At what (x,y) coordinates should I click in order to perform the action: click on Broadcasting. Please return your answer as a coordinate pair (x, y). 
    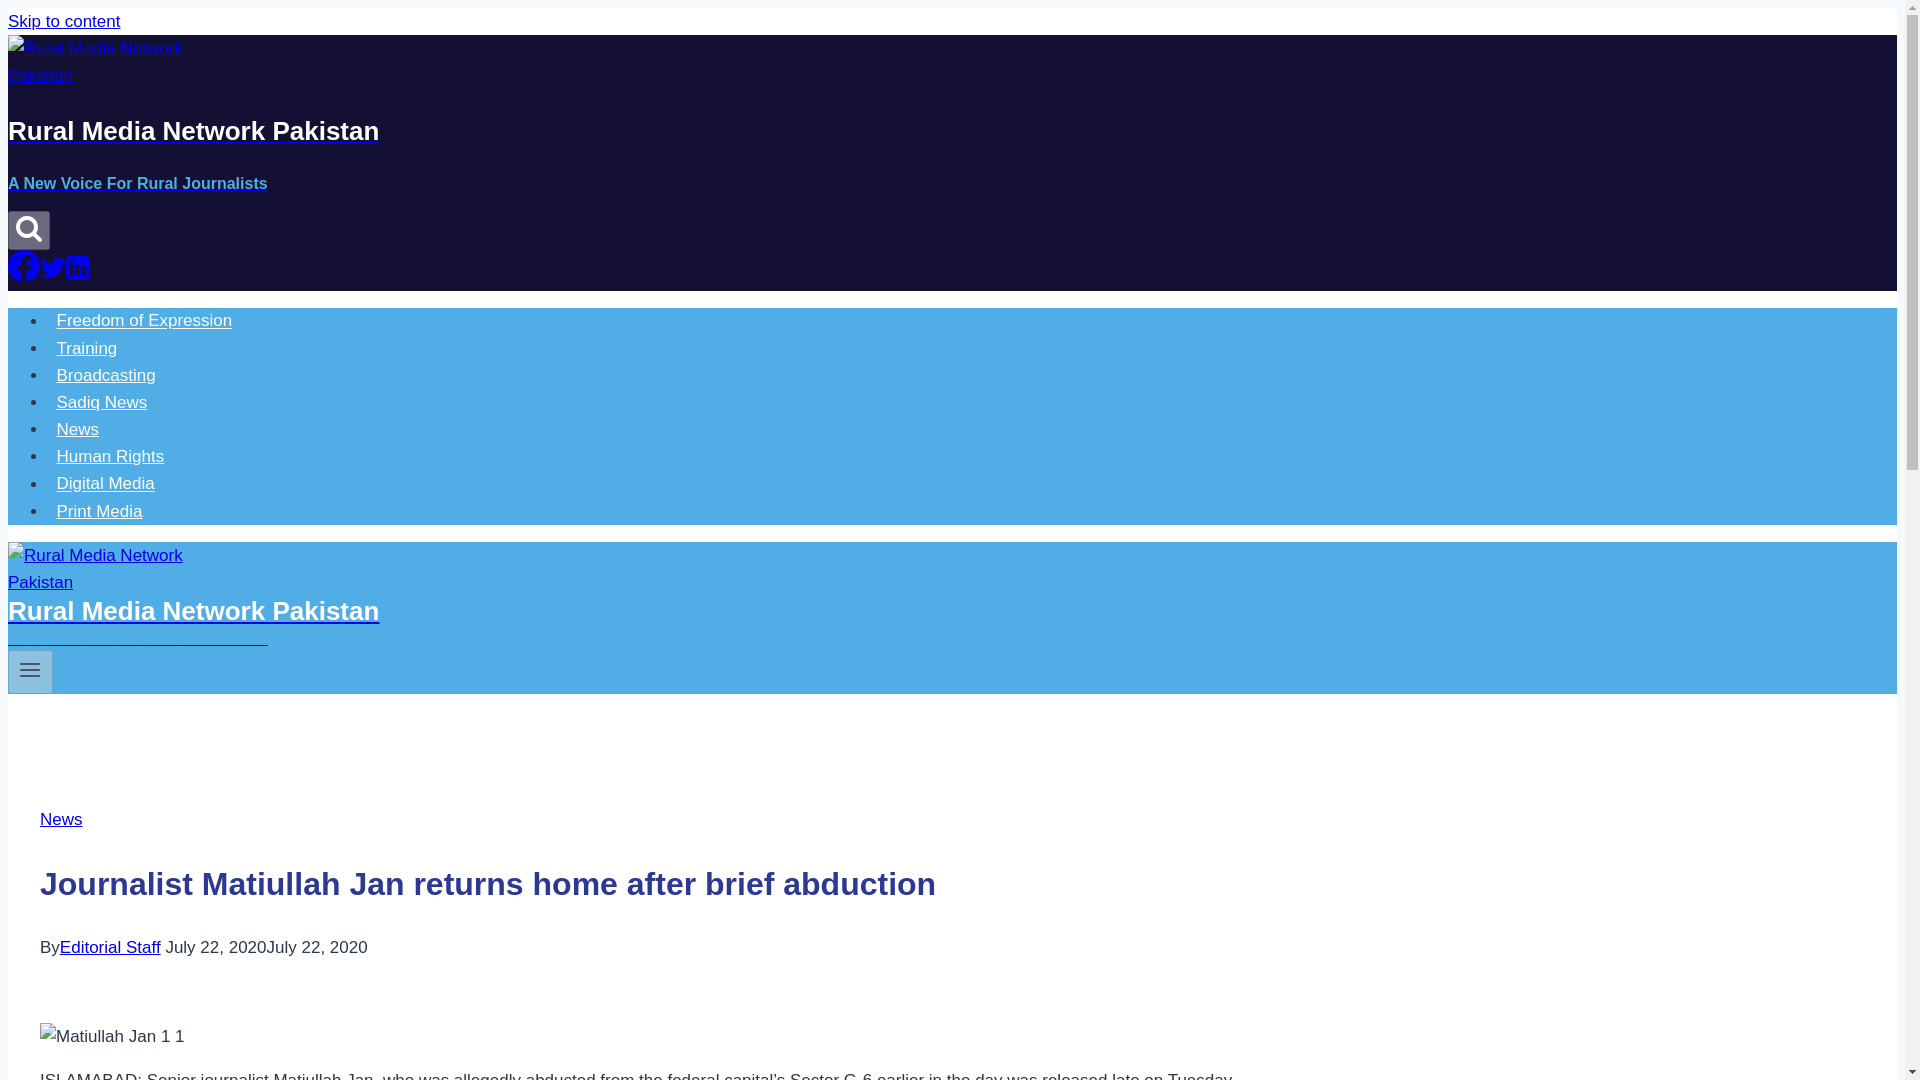
    Looking at the image, I should click on (106, 376).